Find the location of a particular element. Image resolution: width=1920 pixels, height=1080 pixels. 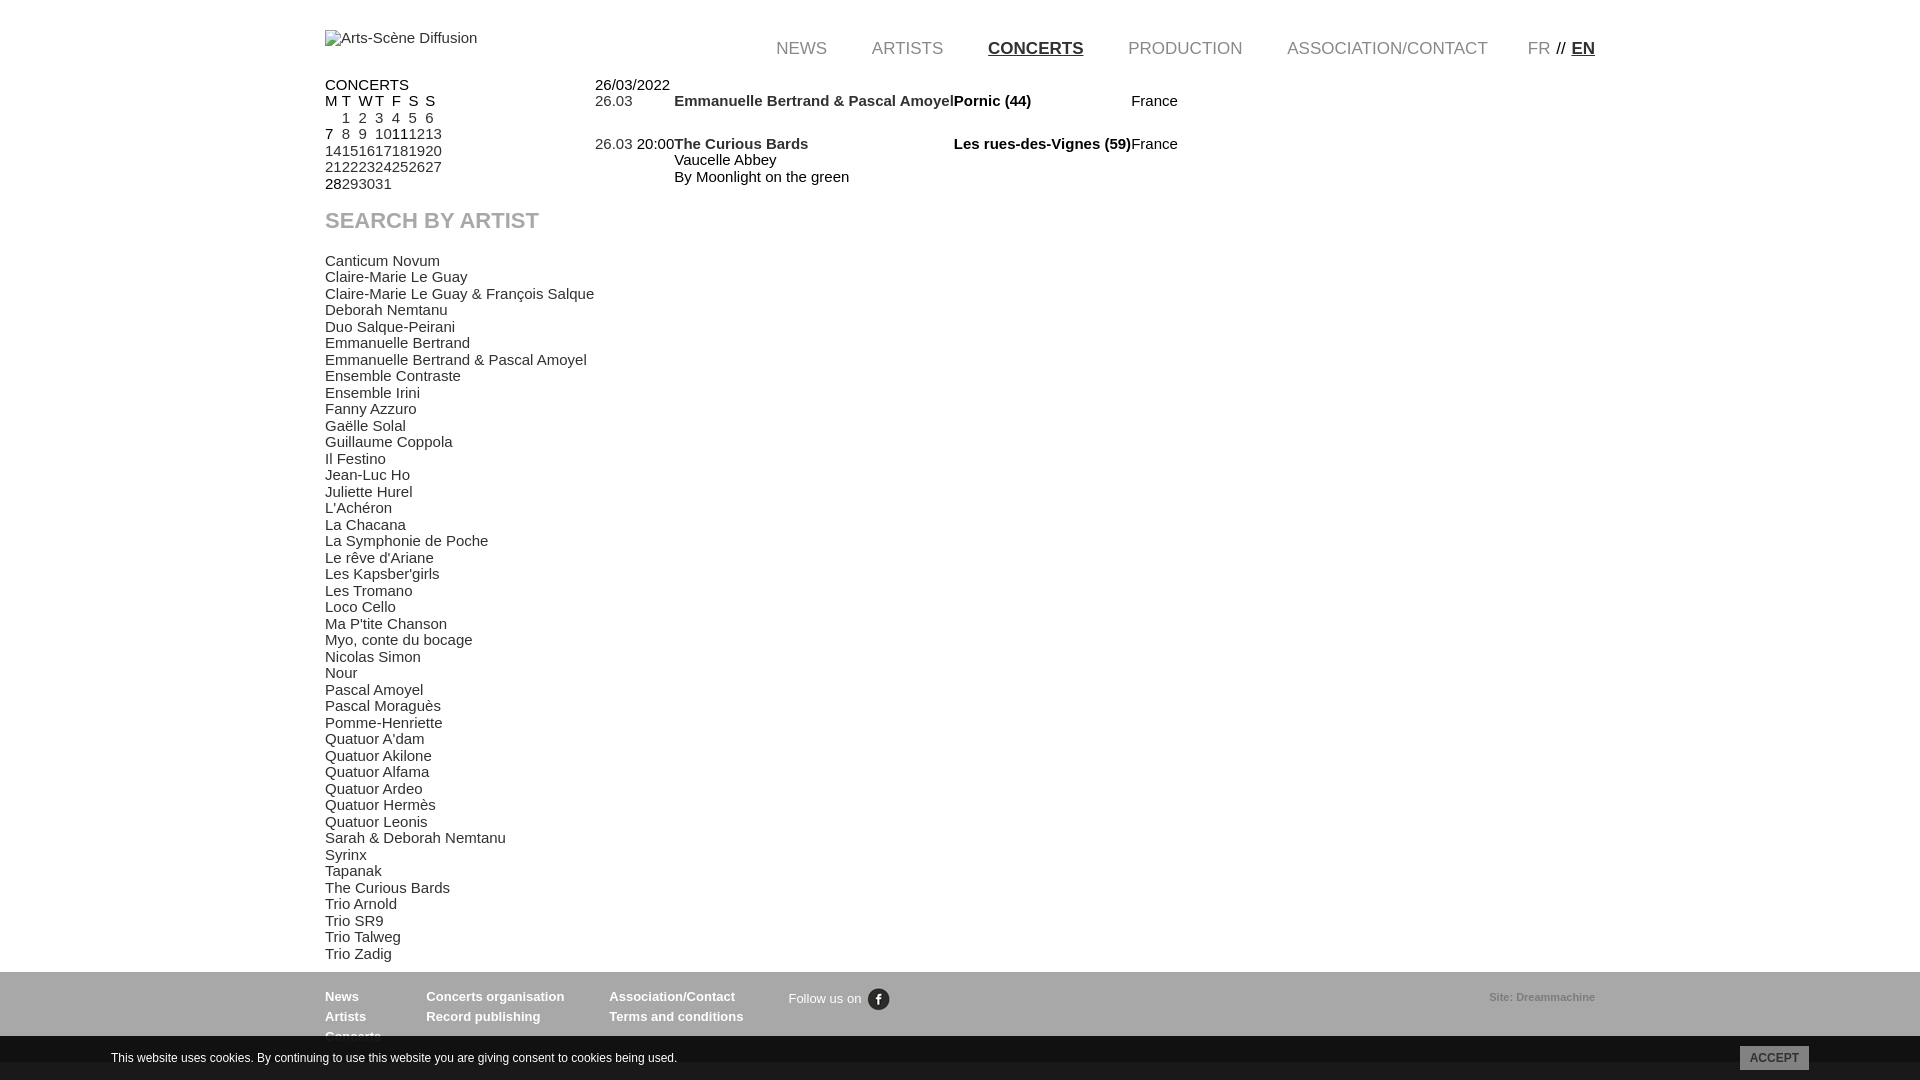

26 is located at coordinates (416, 166).